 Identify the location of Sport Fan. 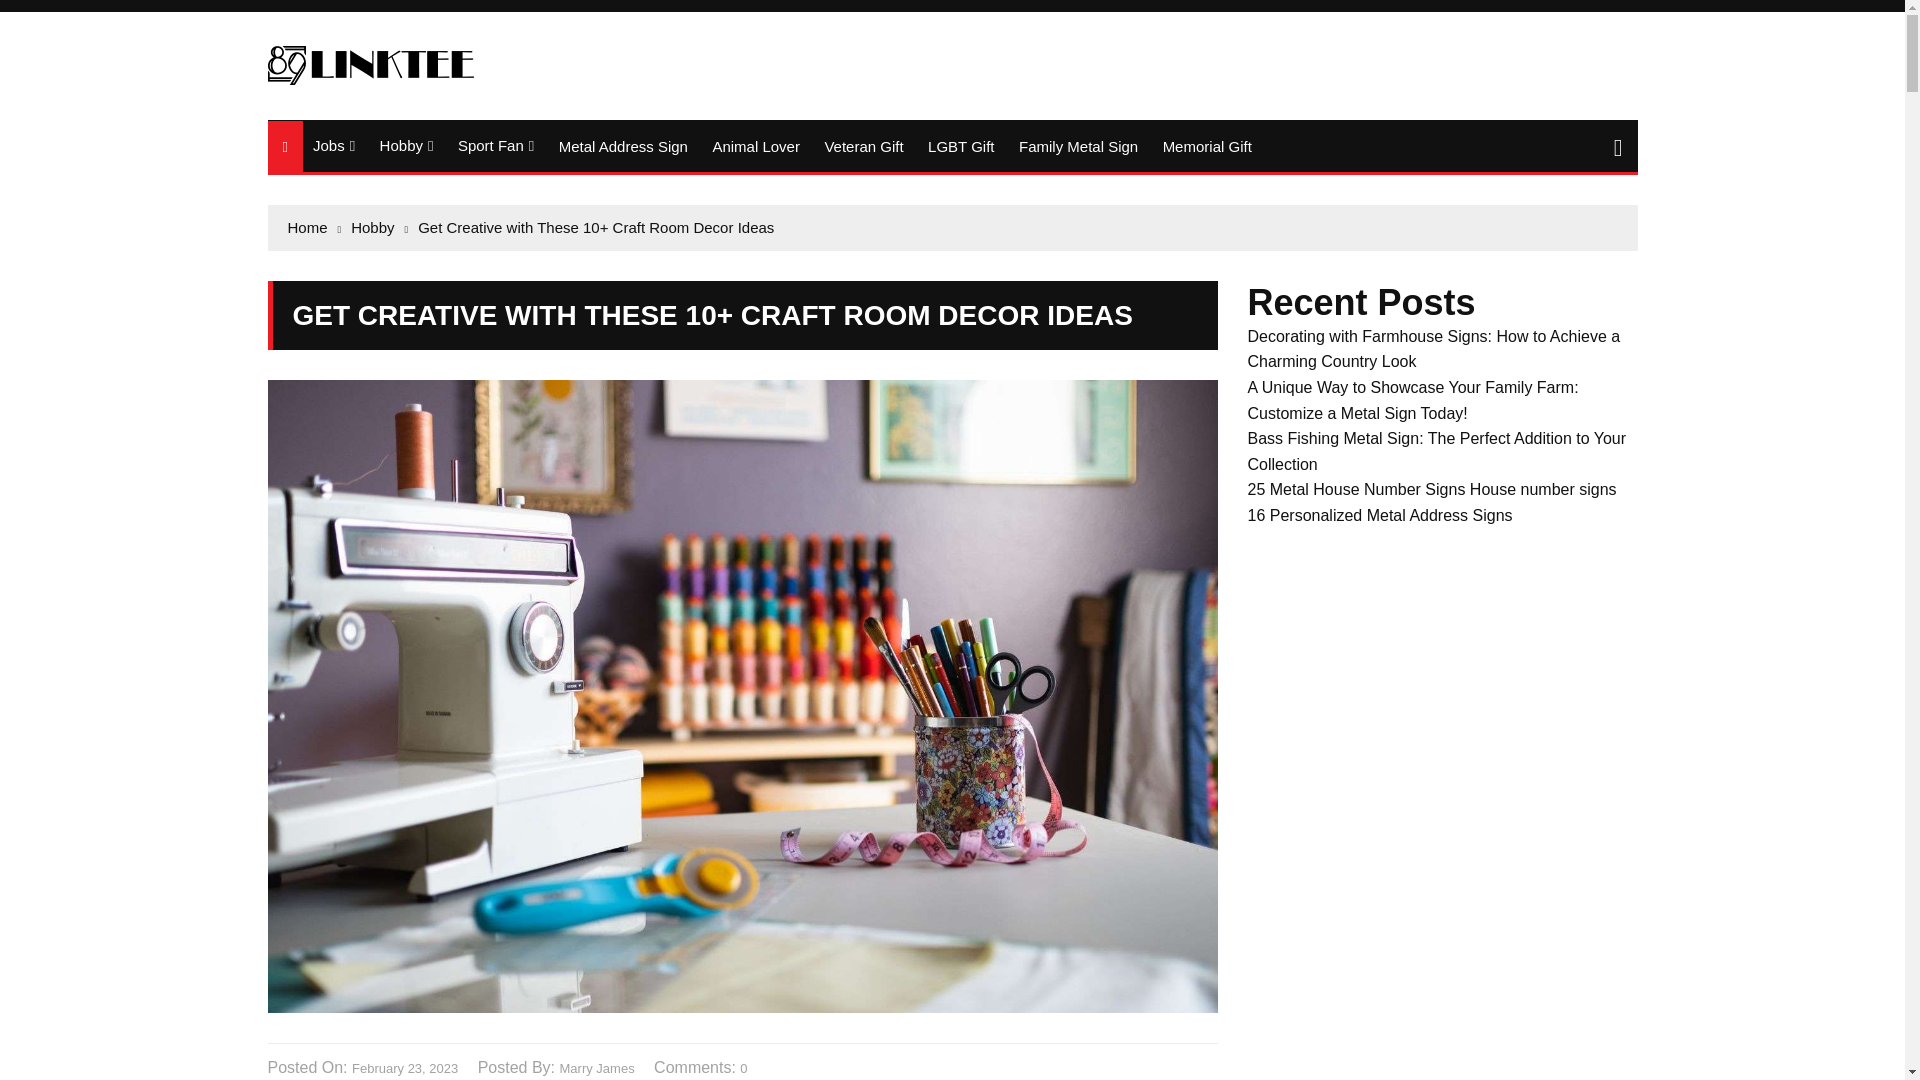
(495, 145).